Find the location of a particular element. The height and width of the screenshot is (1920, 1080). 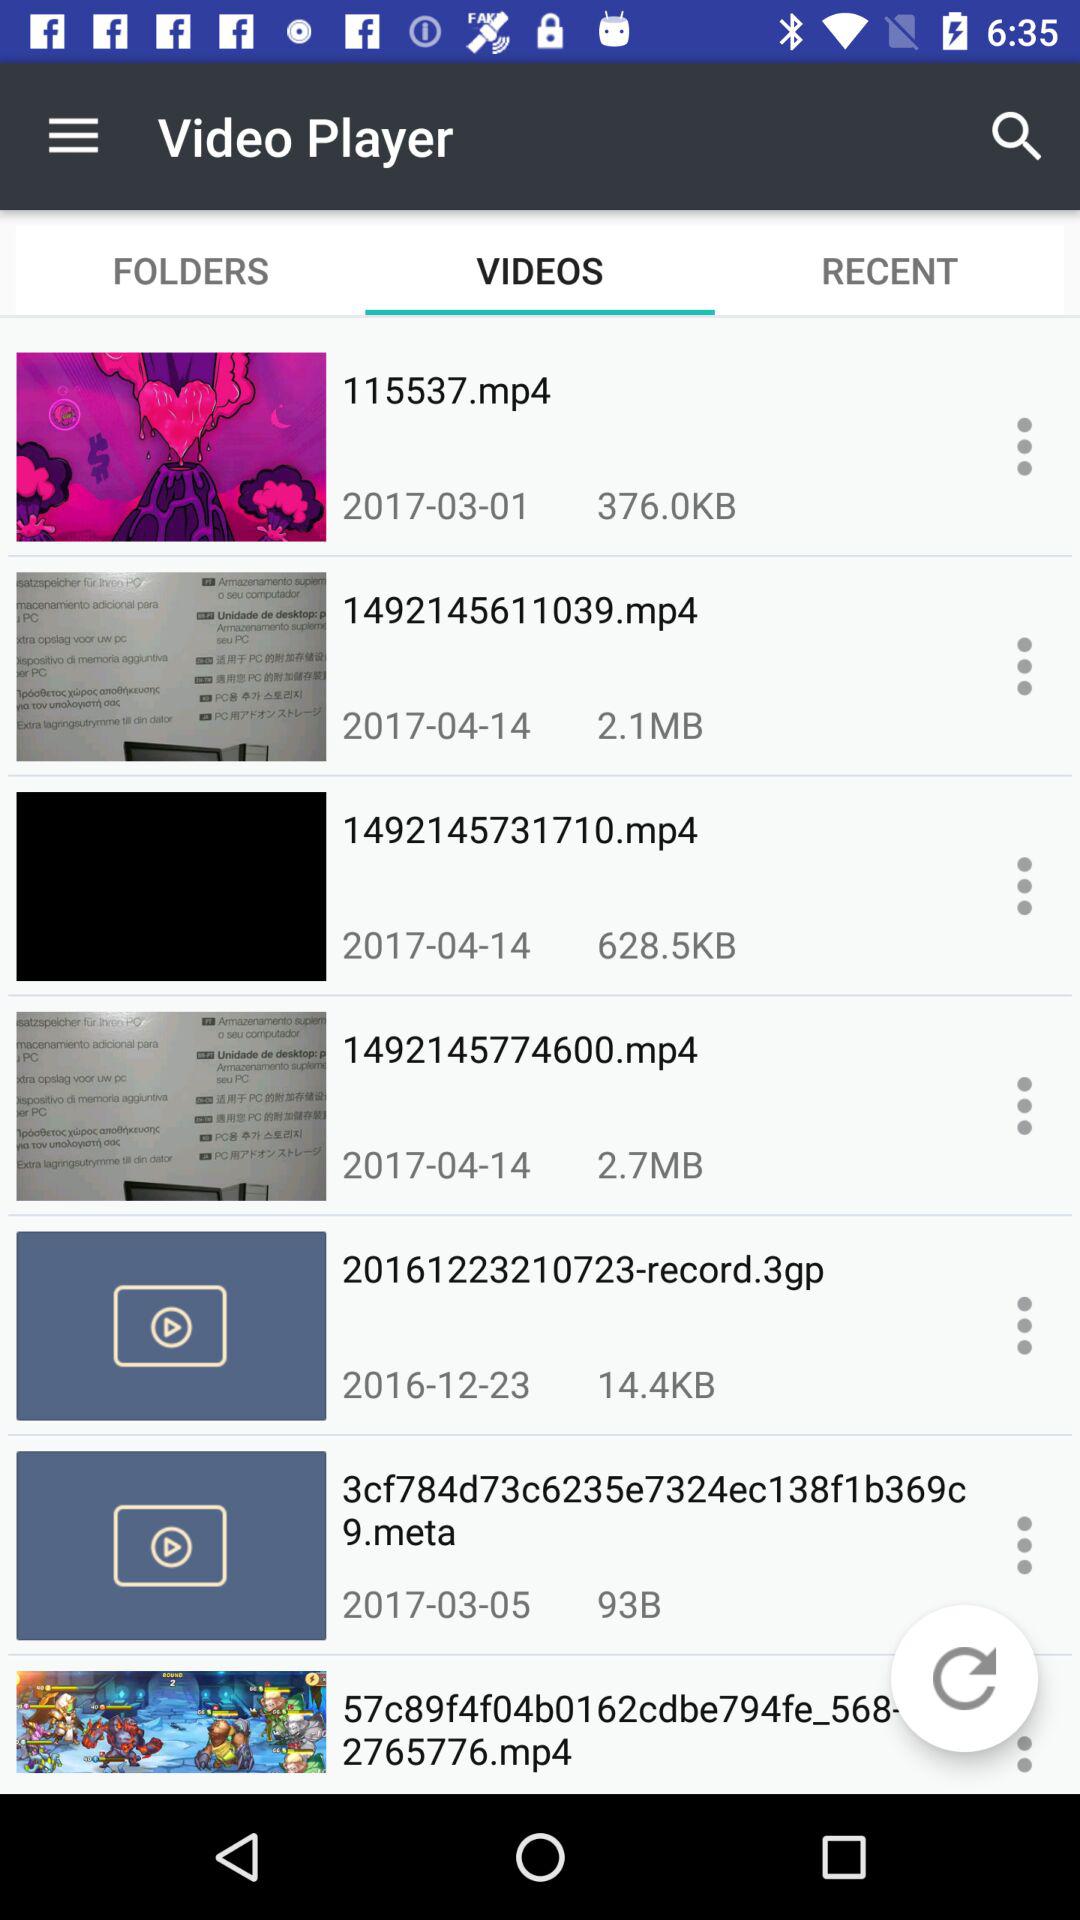

turn on the icon above 3cf784d73c6235e7324ec138f1b369c9.meta item is located at coordinates (436, 1383).